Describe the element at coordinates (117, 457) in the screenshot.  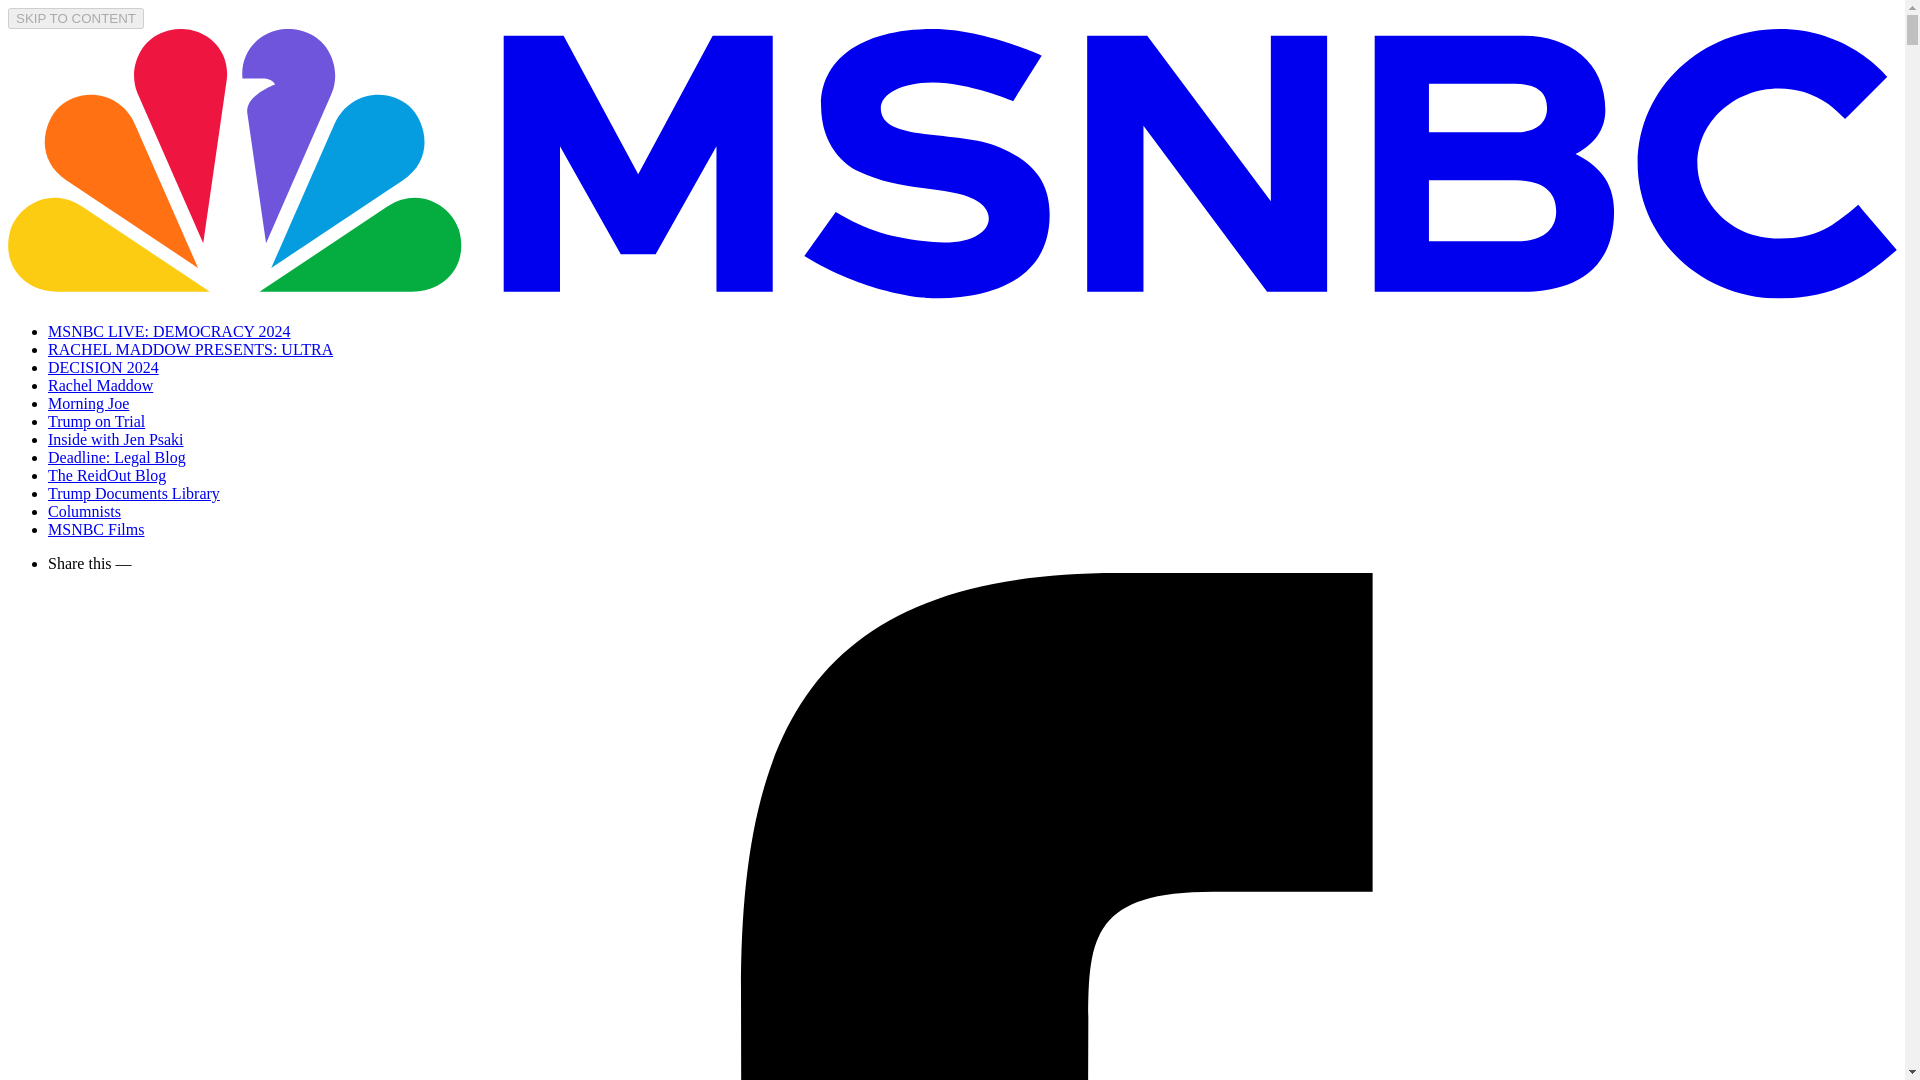
I see `Deadline: Legal Blog` at that location.